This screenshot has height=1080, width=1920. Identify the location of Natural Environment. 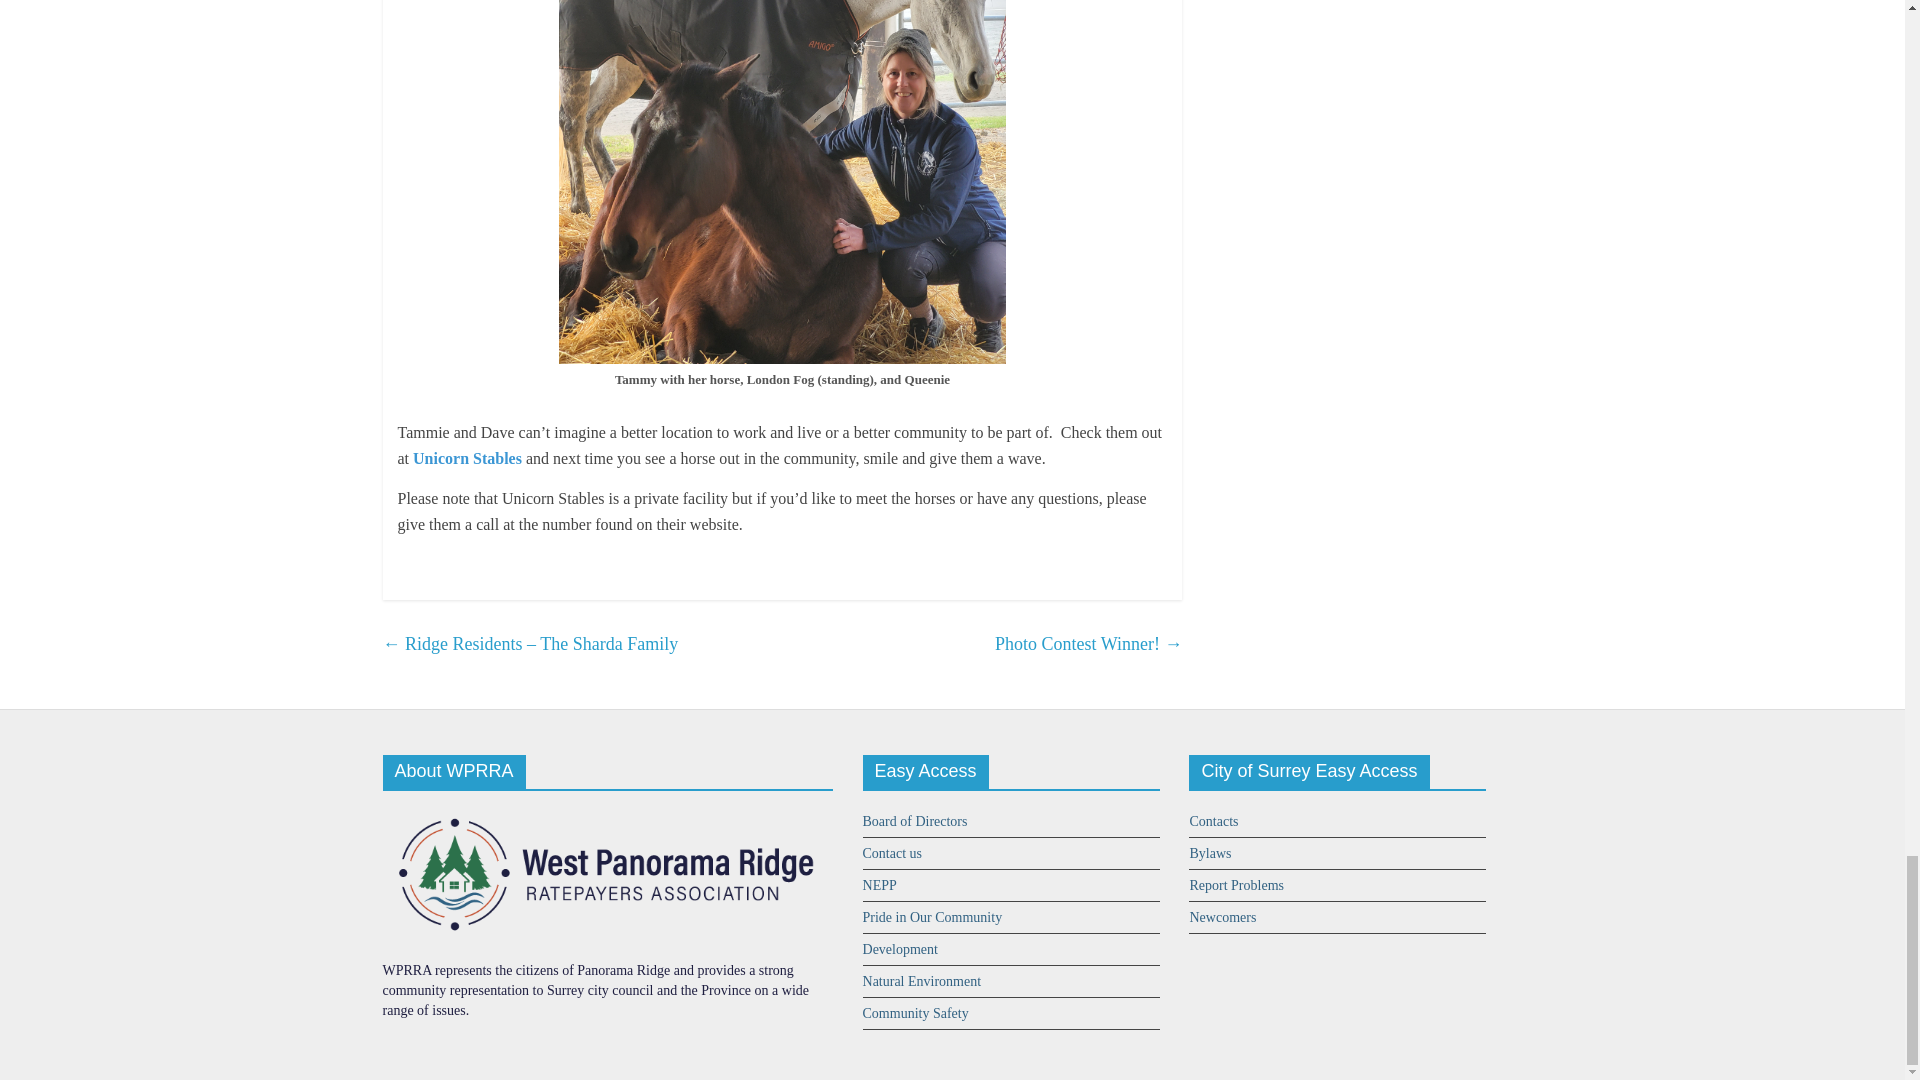
(922, 982).